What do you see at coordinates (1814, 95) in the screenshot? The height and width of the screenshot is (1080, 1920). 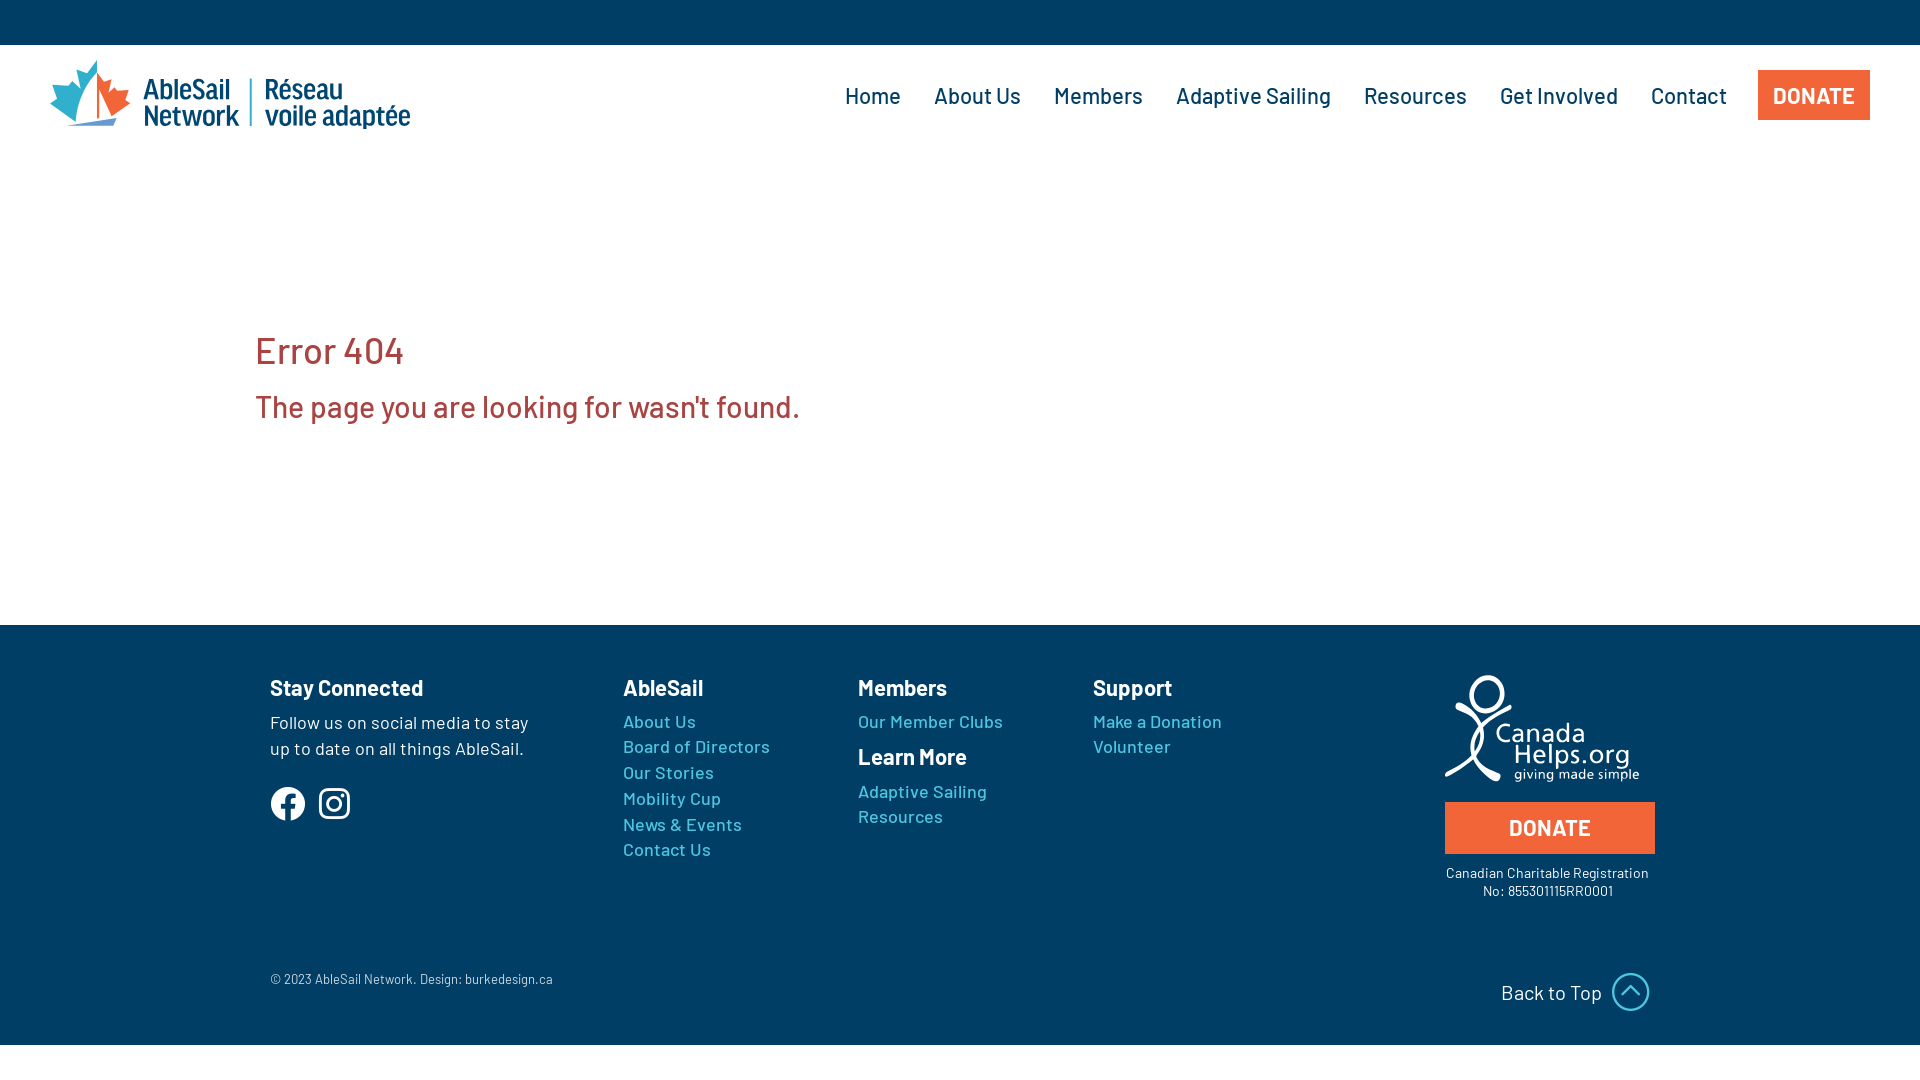 I see `DONATE` at bounding box center [1814, 95].